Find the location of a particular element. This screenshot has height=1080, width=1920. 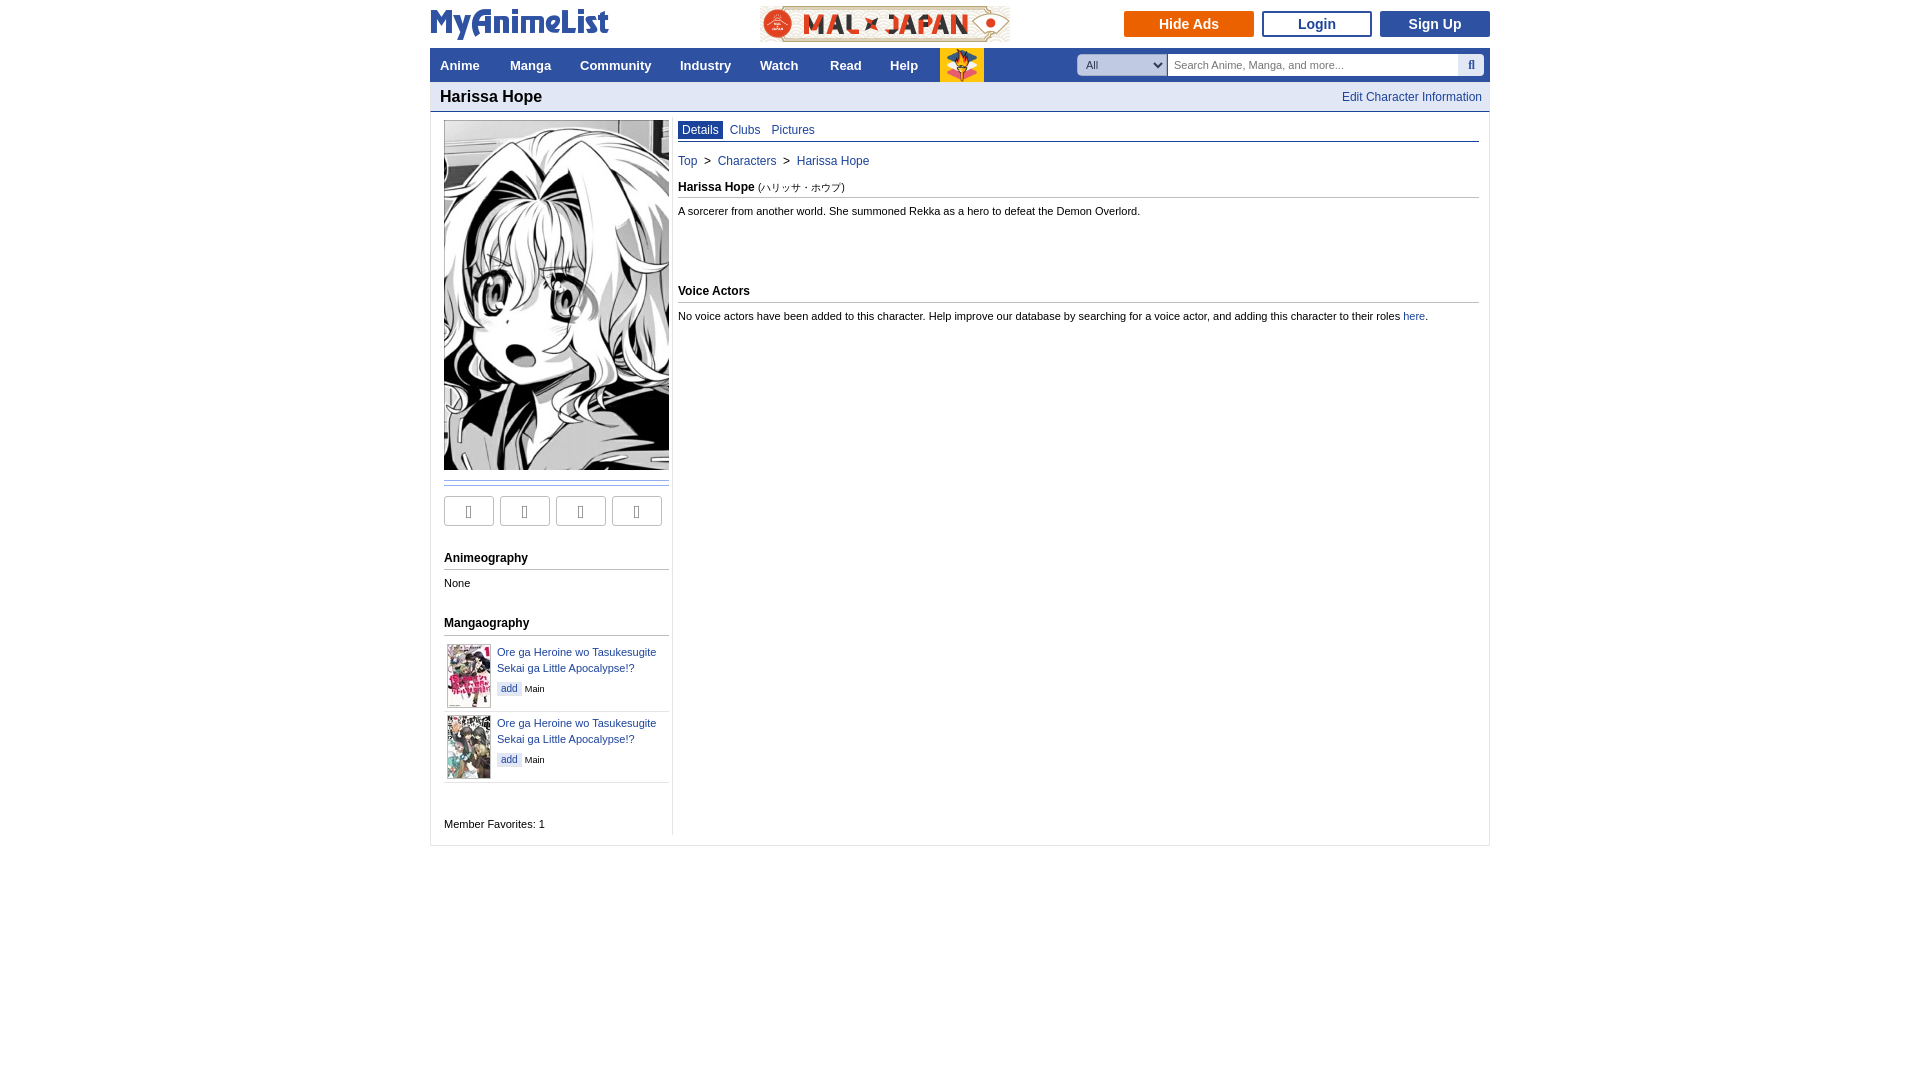

MyAnimeList.net is located at coordinates (525, 28).